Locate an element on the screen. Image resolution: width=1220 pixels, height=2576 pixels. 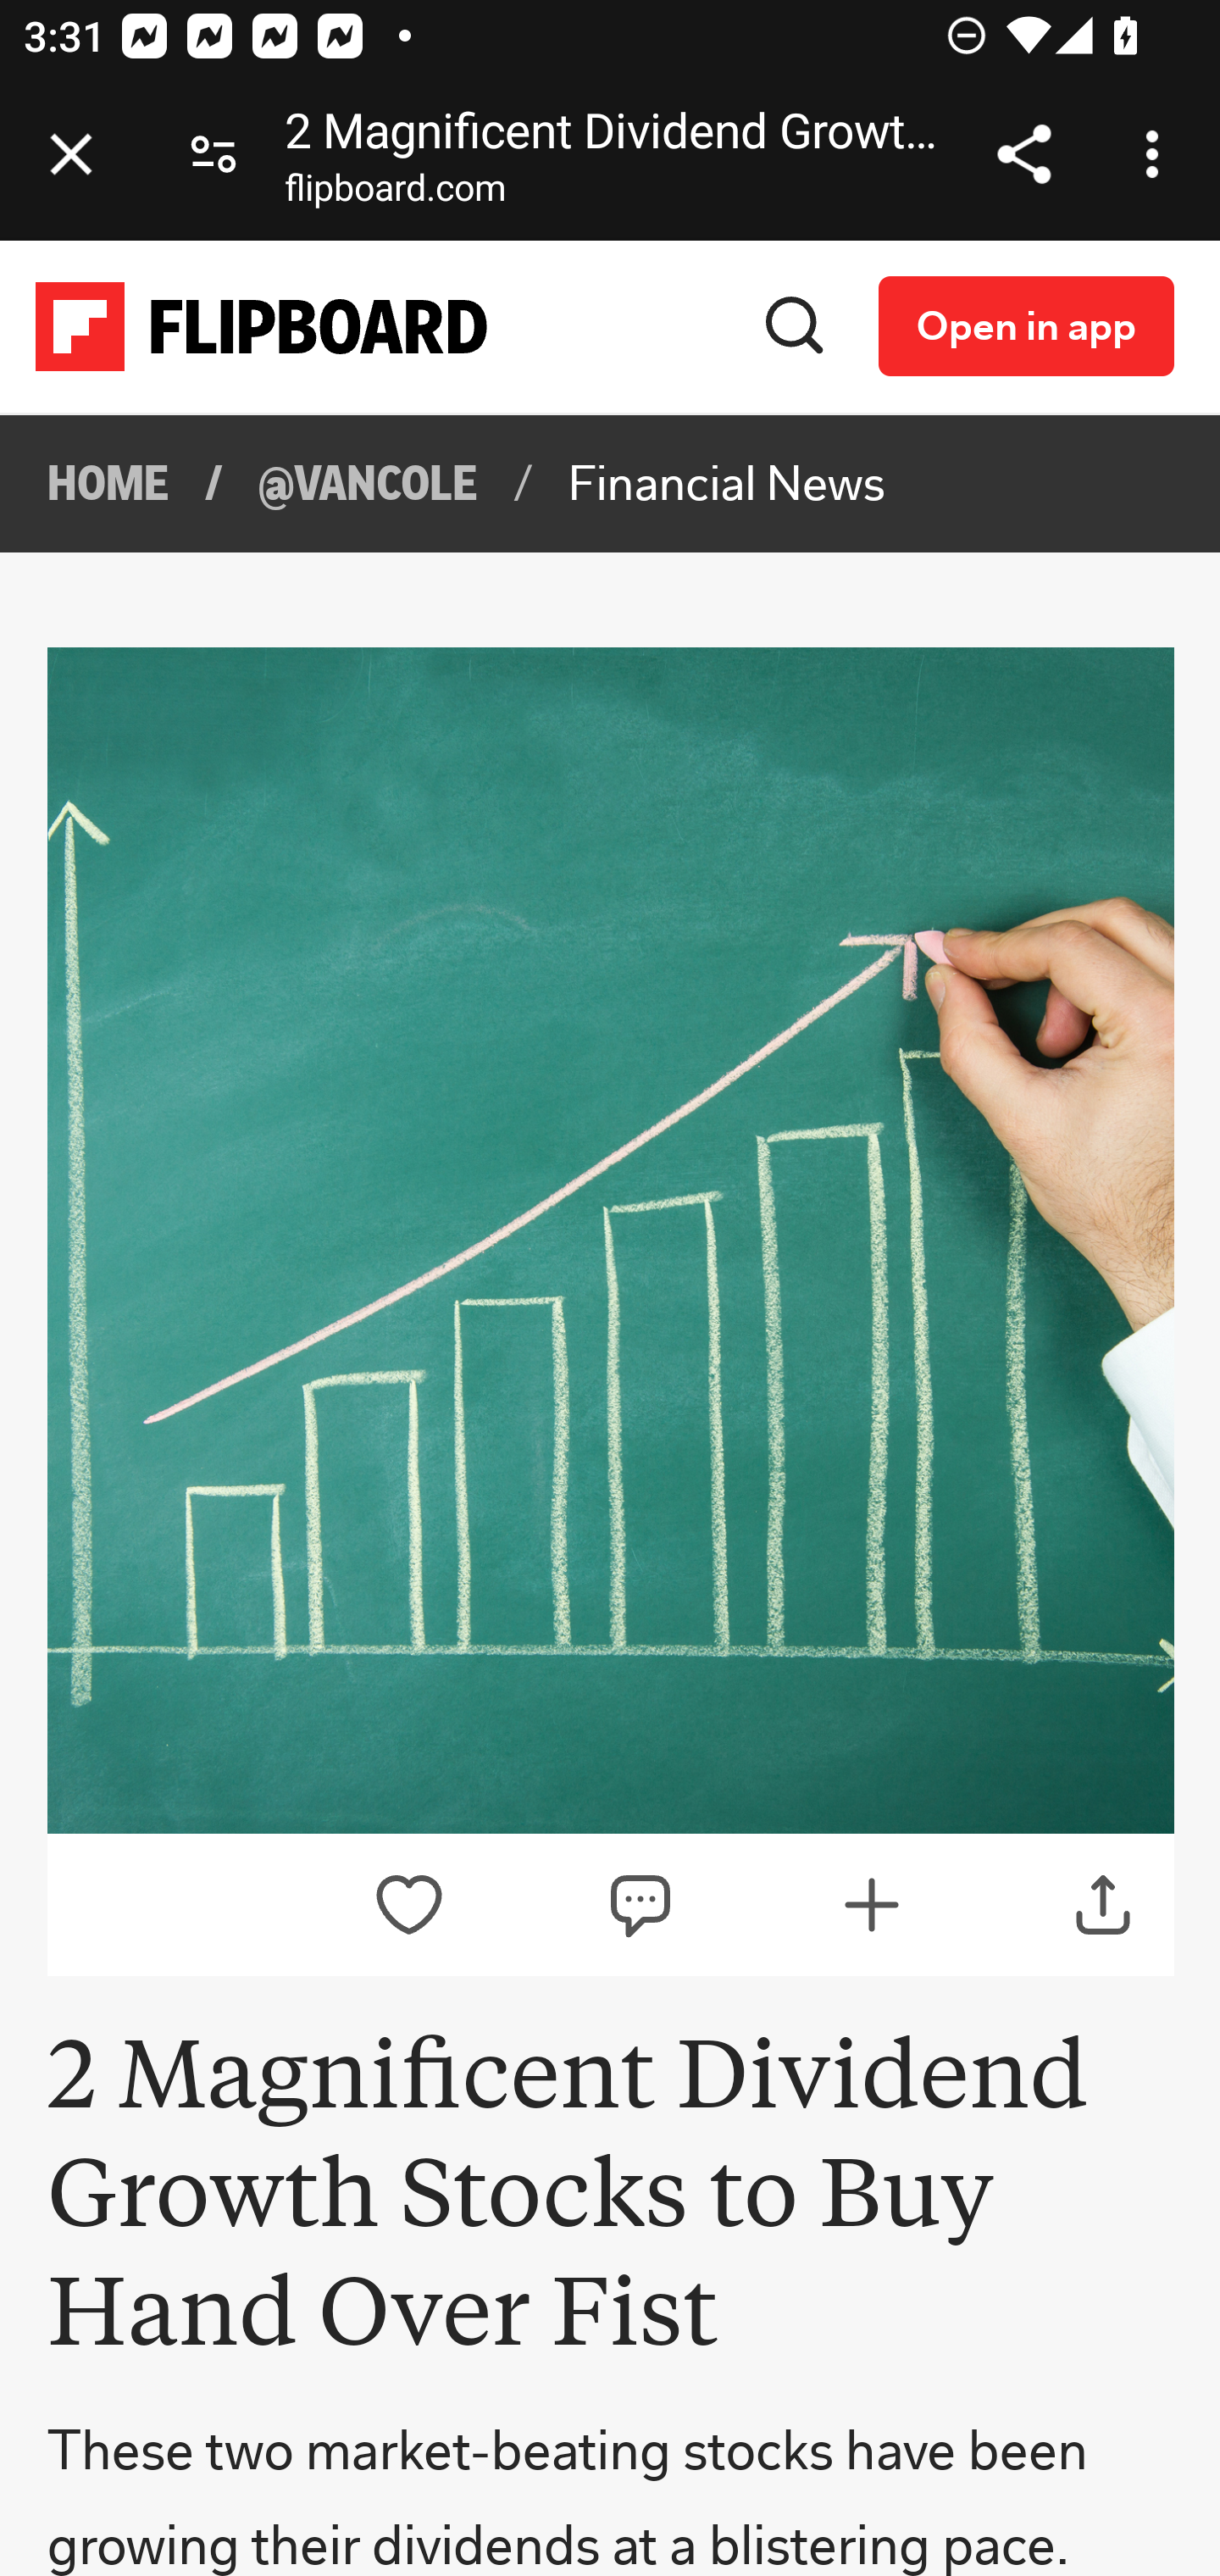
flipboard.com is located at coordinates (395, 194).